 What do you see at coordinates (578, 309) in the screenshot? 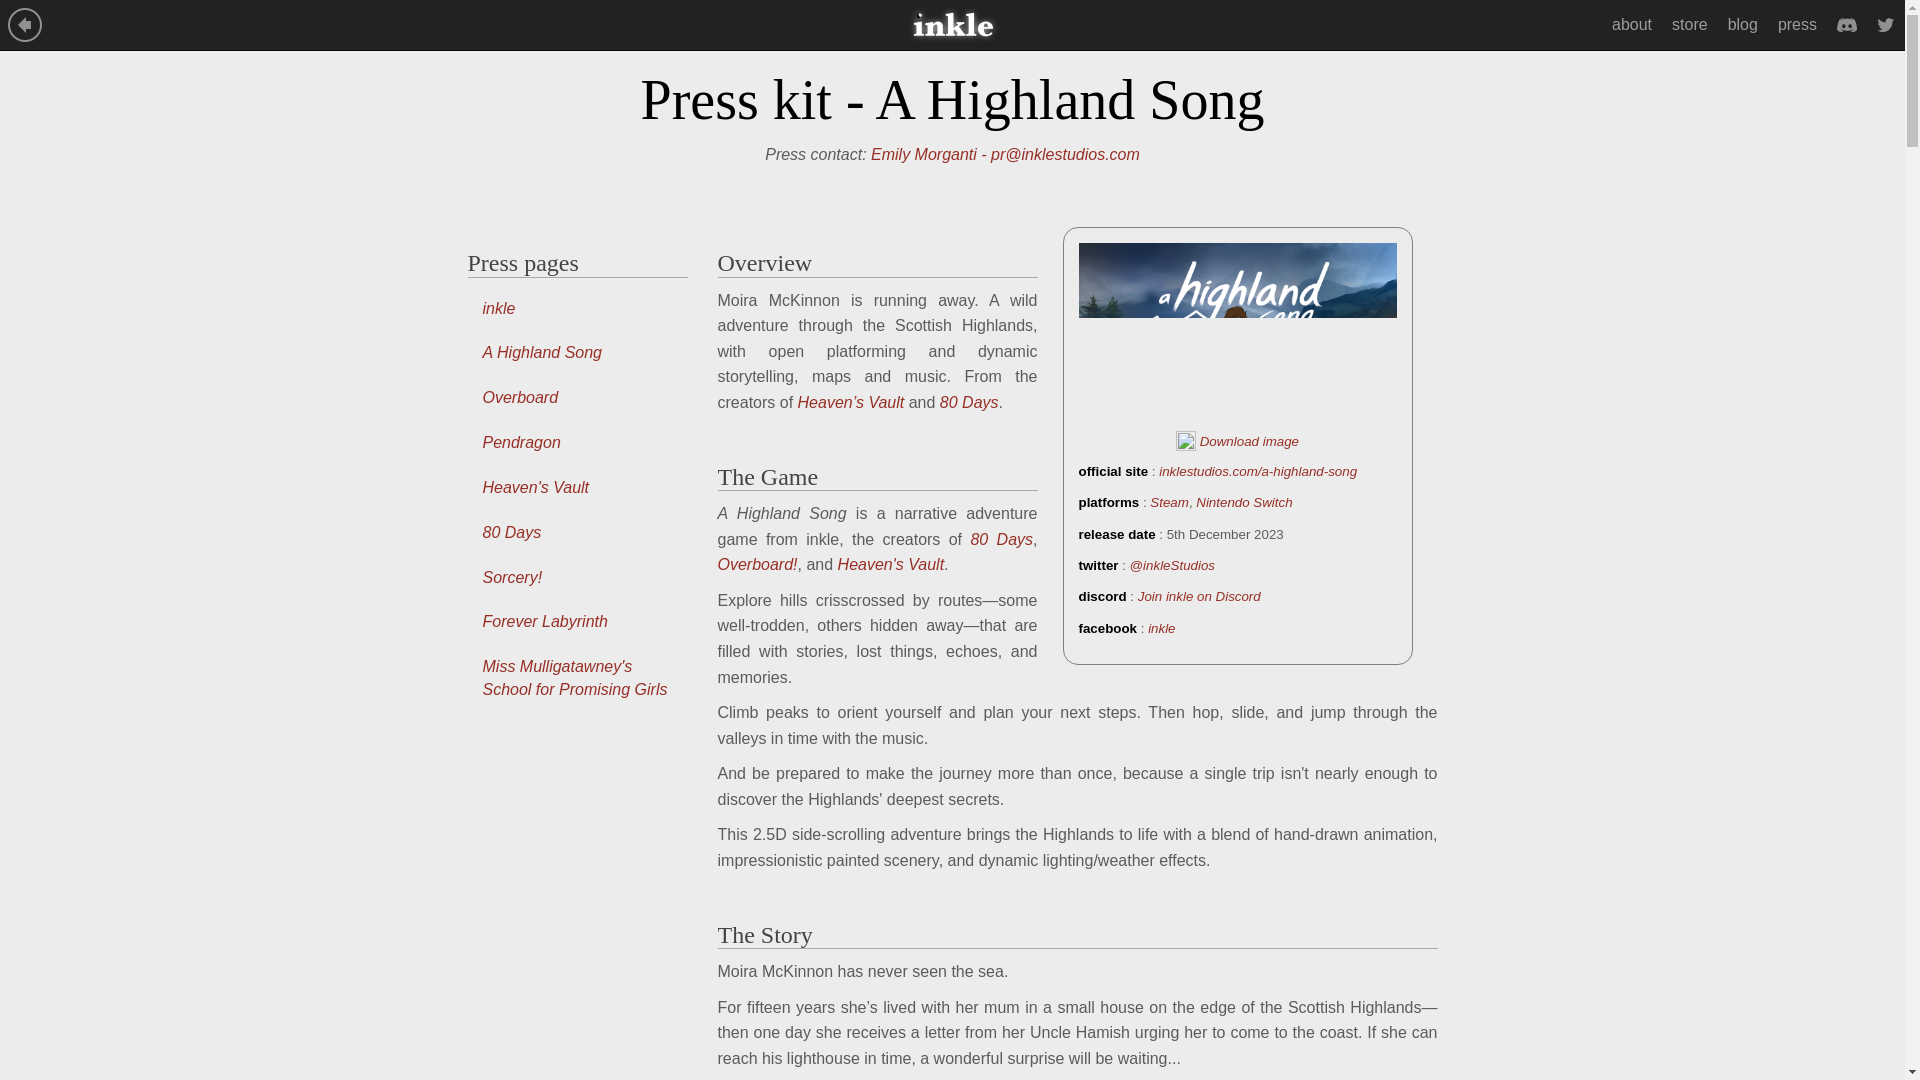
I see `inkle` at bounding box center [578, 309].